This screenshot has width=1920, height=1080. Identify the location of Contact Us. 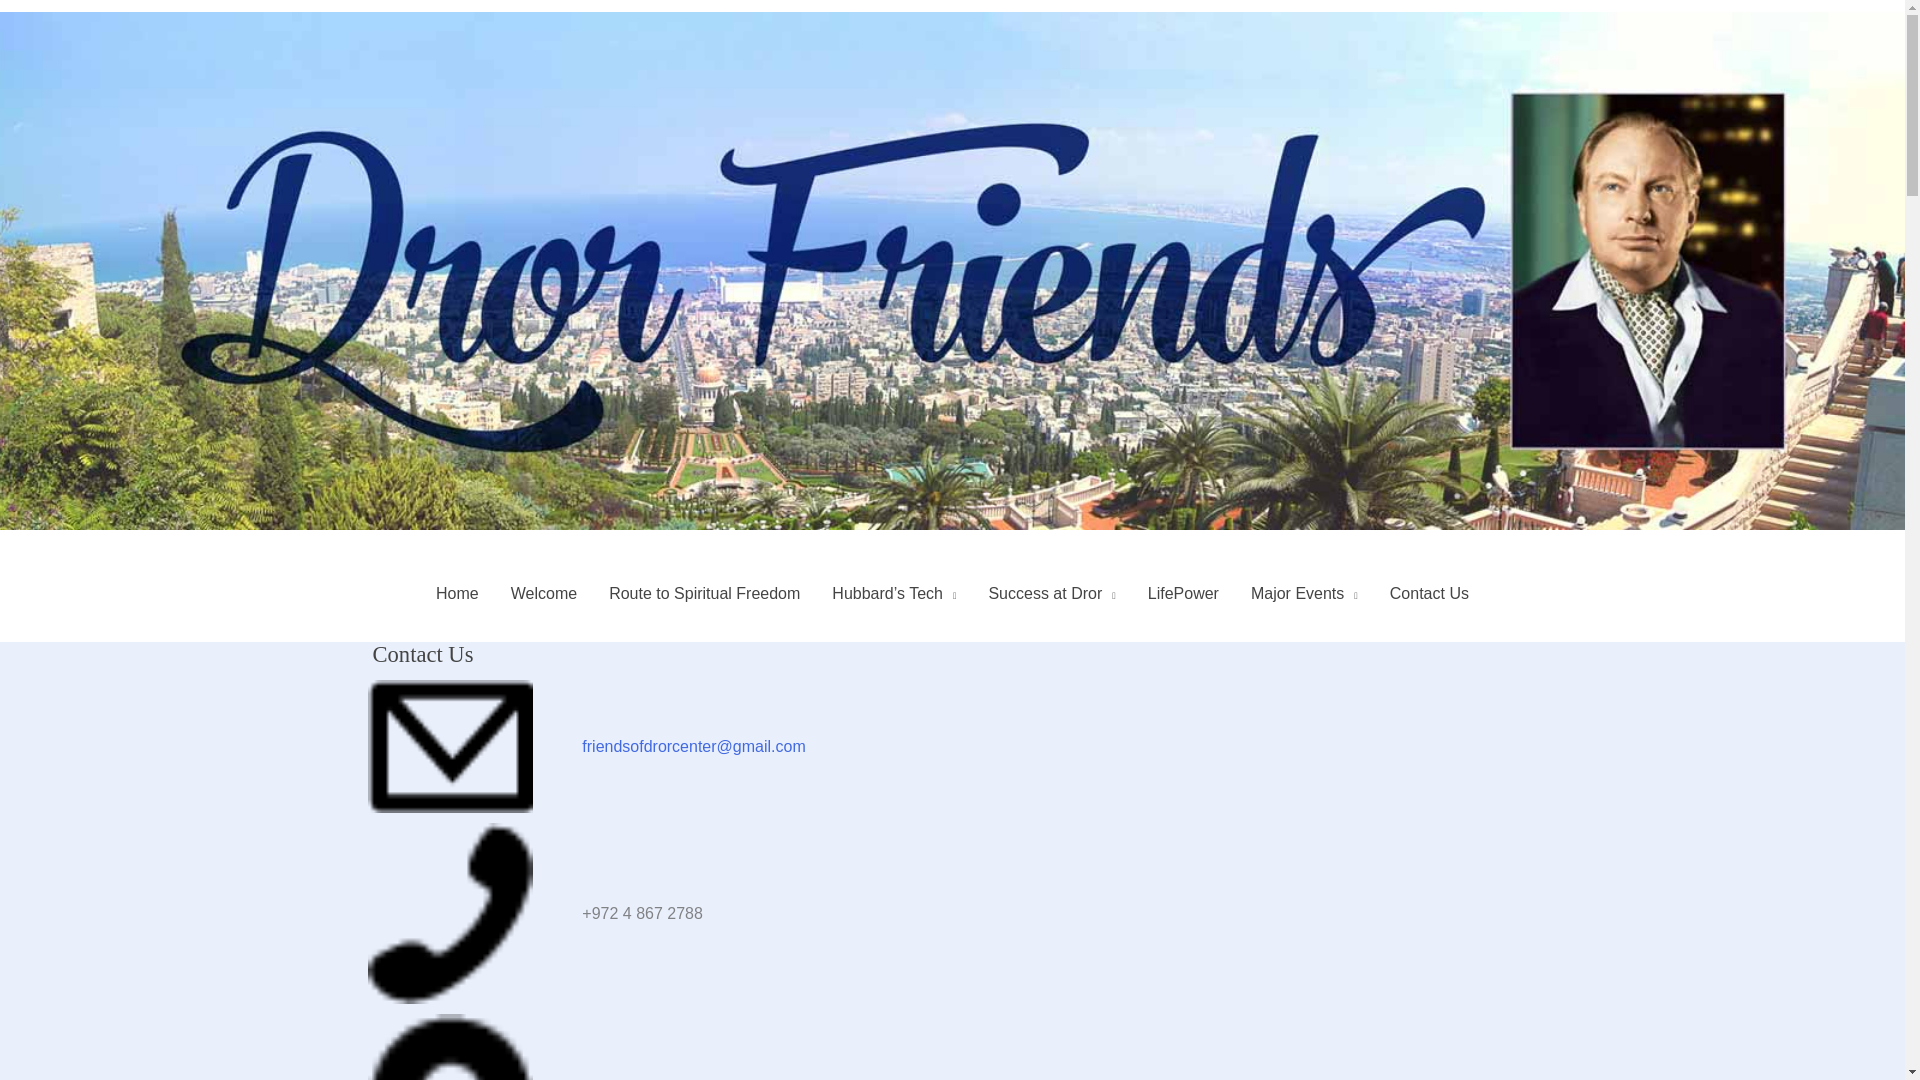
(1429, 594).